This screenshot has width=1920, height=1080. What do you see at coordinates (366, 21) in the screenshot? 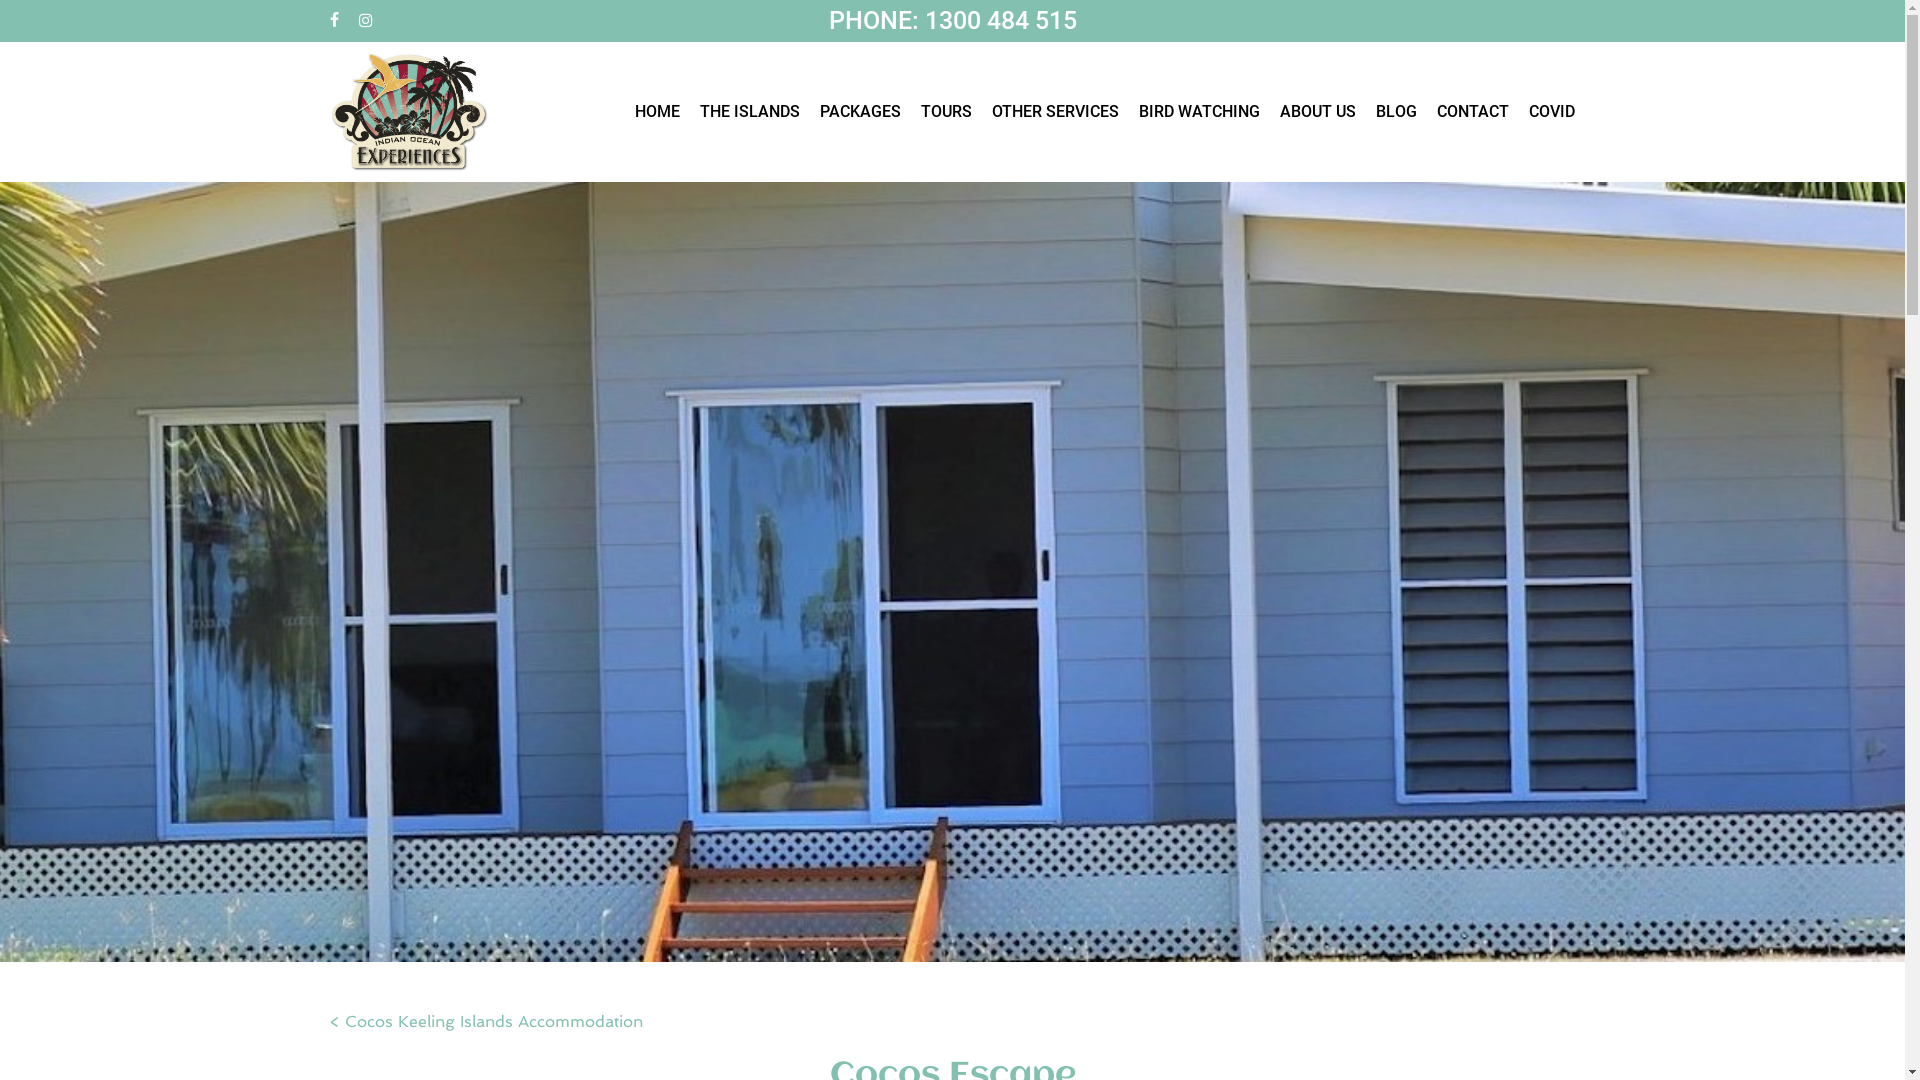
I see `instagram` at bounding box center [366, 21].